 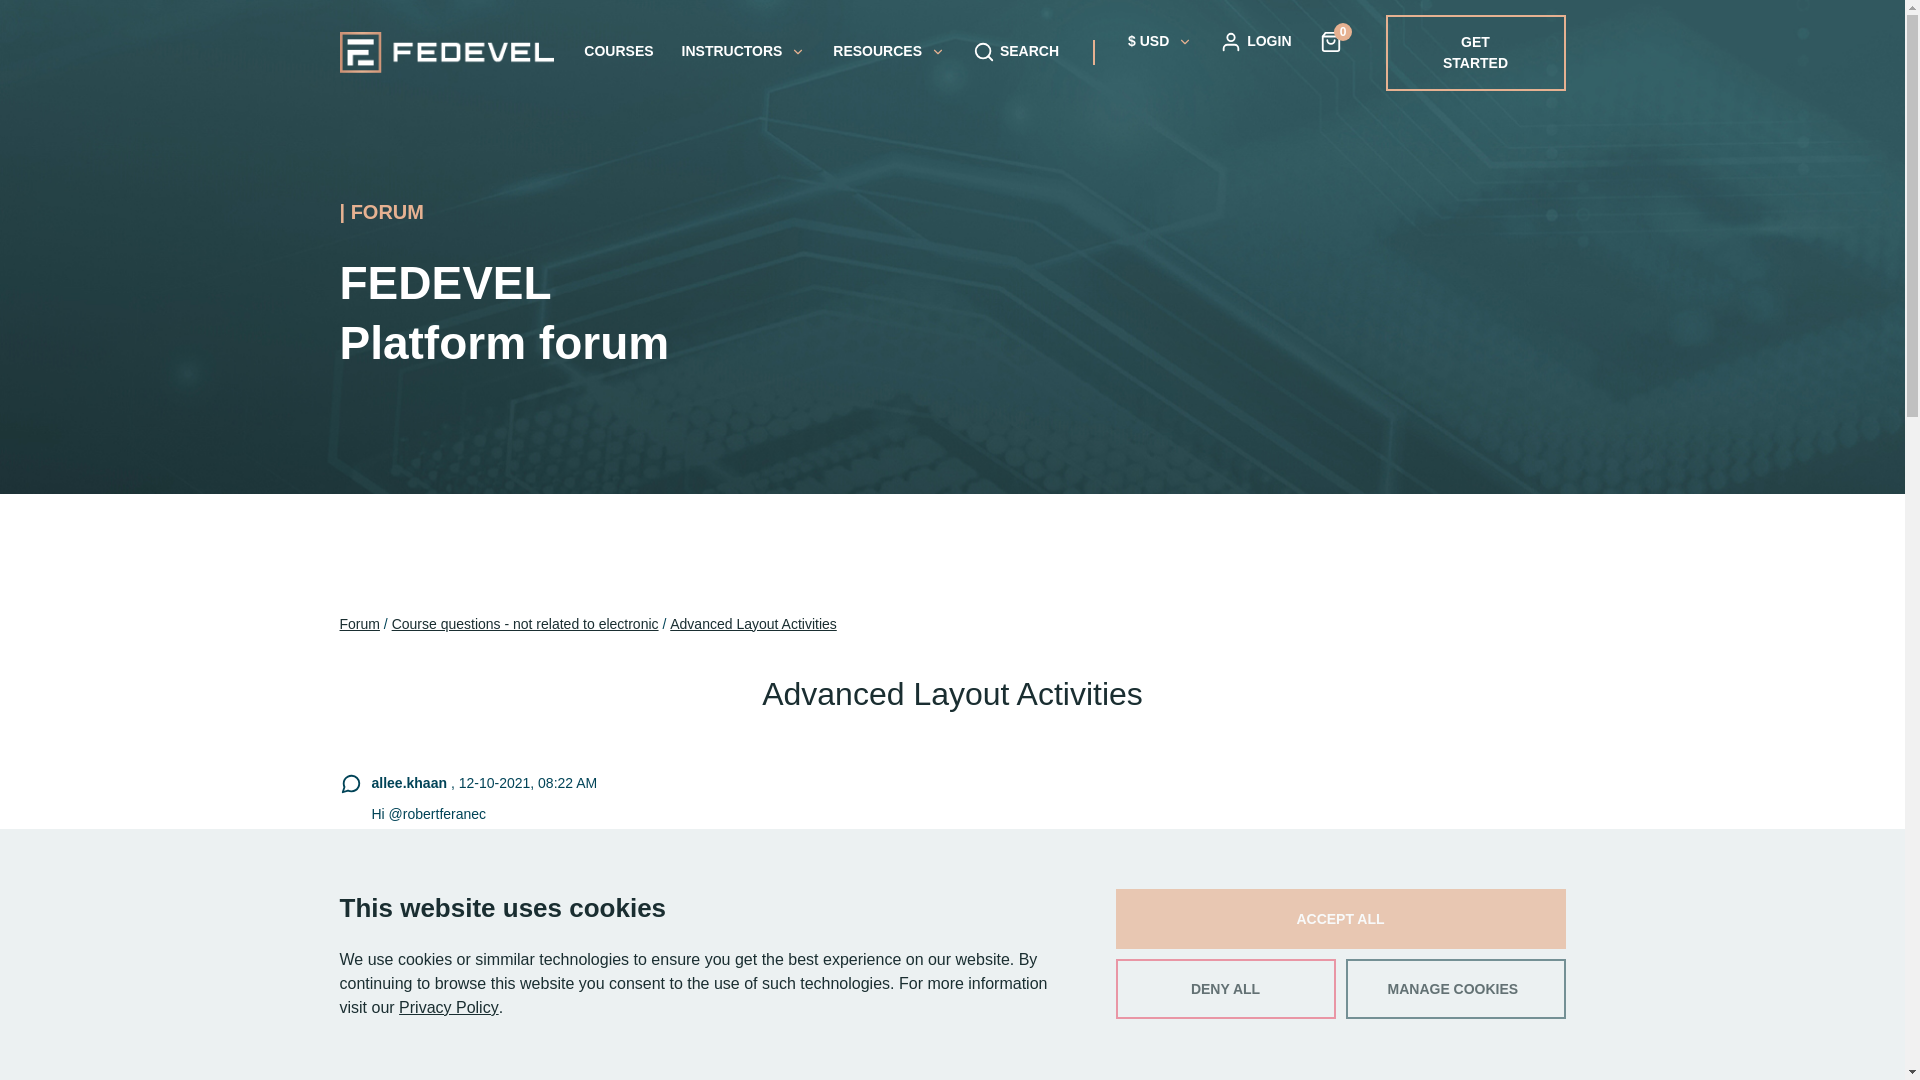 What do you see at coordinates (1254, 40) in the screenshot?
I see `LOGIN` at bounding box center [1254, 40].